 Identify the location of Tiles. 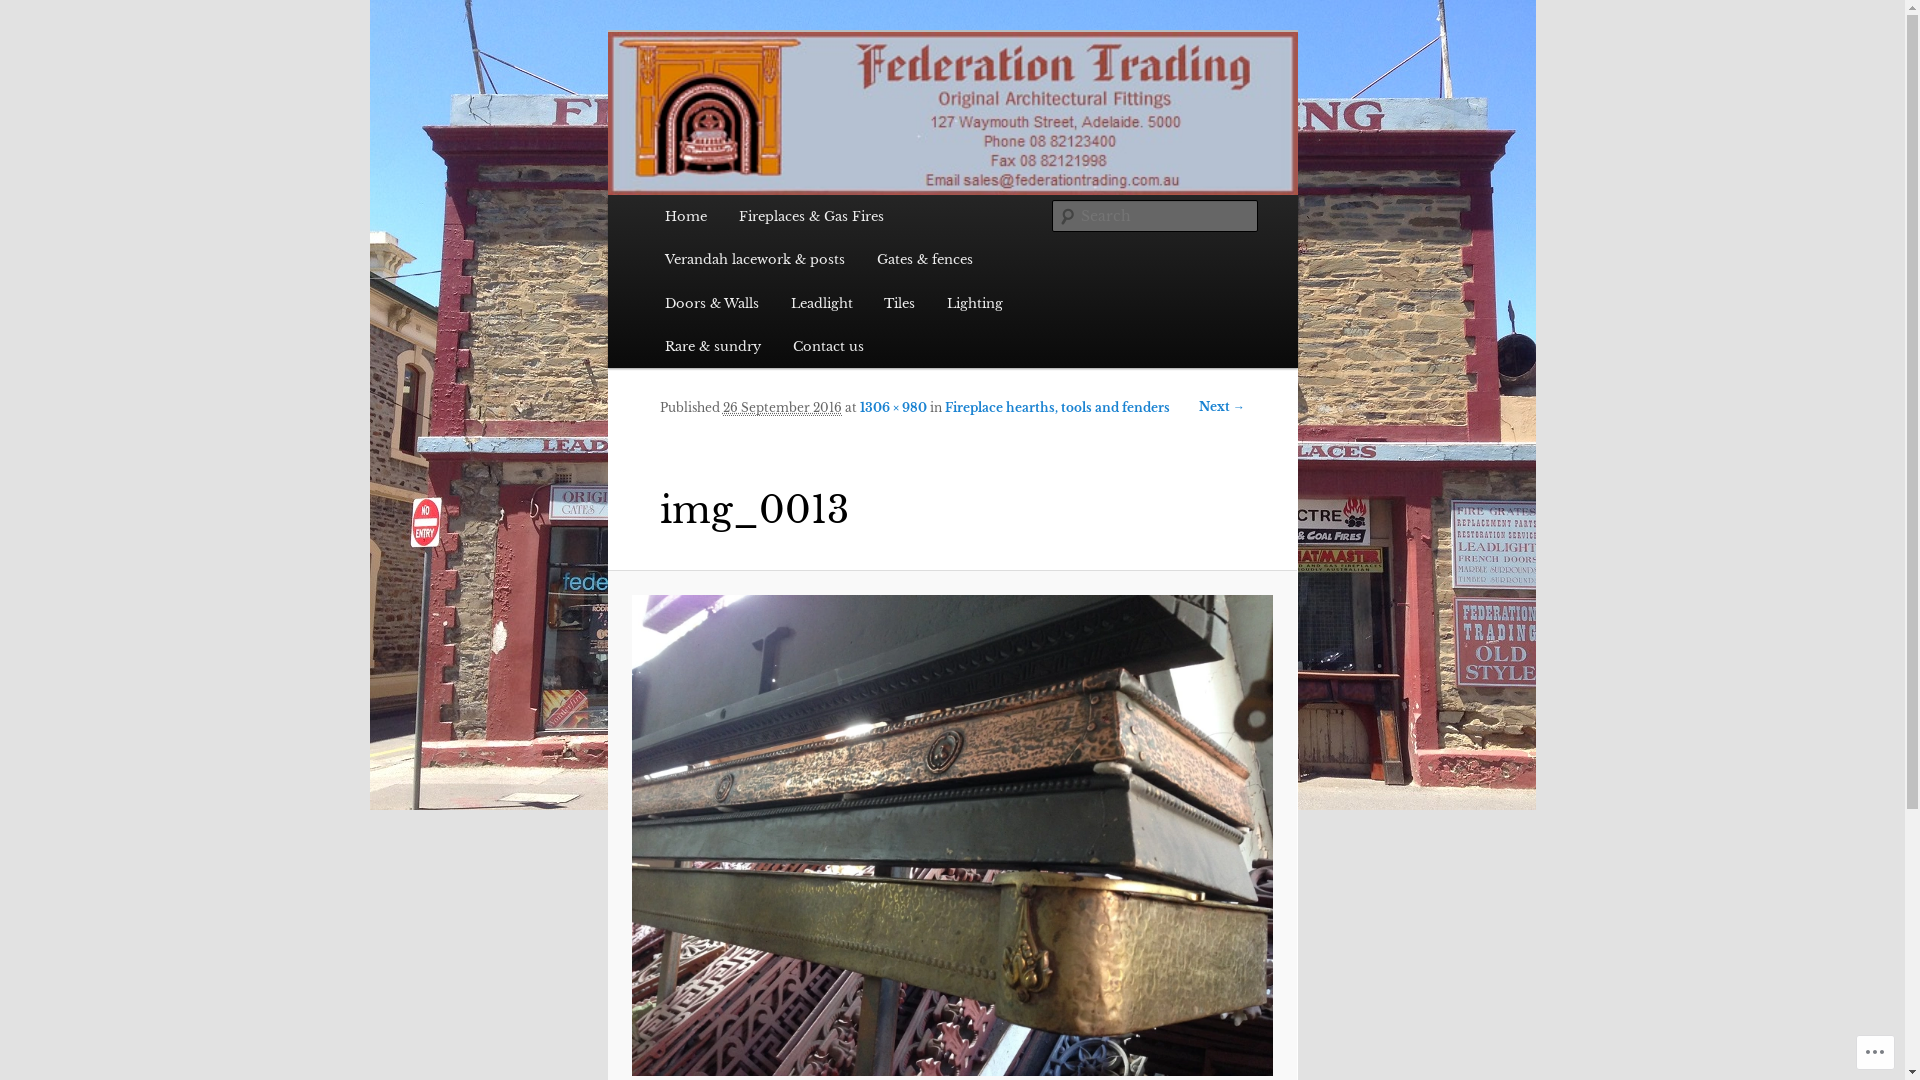
(900, 304).